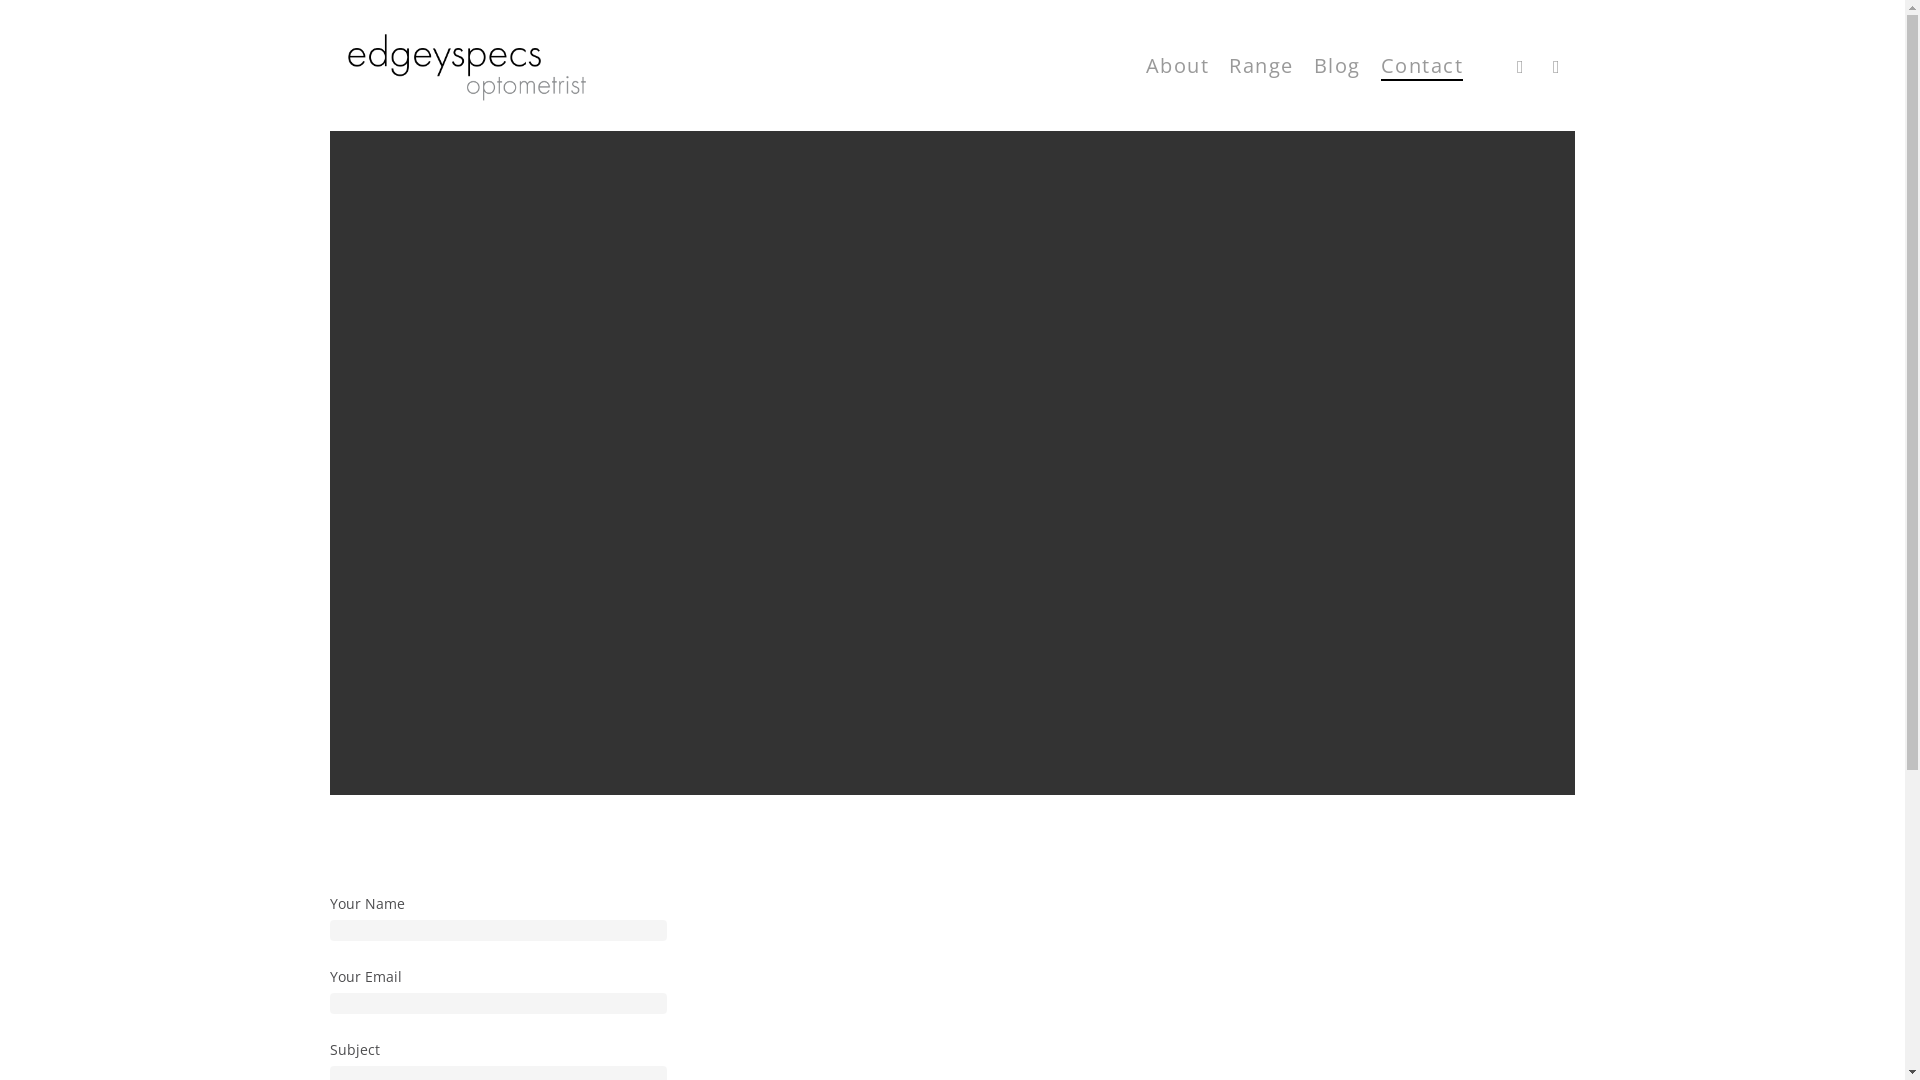 This screenshot has width=1920, height=1080. Describe the element at coordinates (1422, 65) in the screenshot. I see `Contact` at that location.